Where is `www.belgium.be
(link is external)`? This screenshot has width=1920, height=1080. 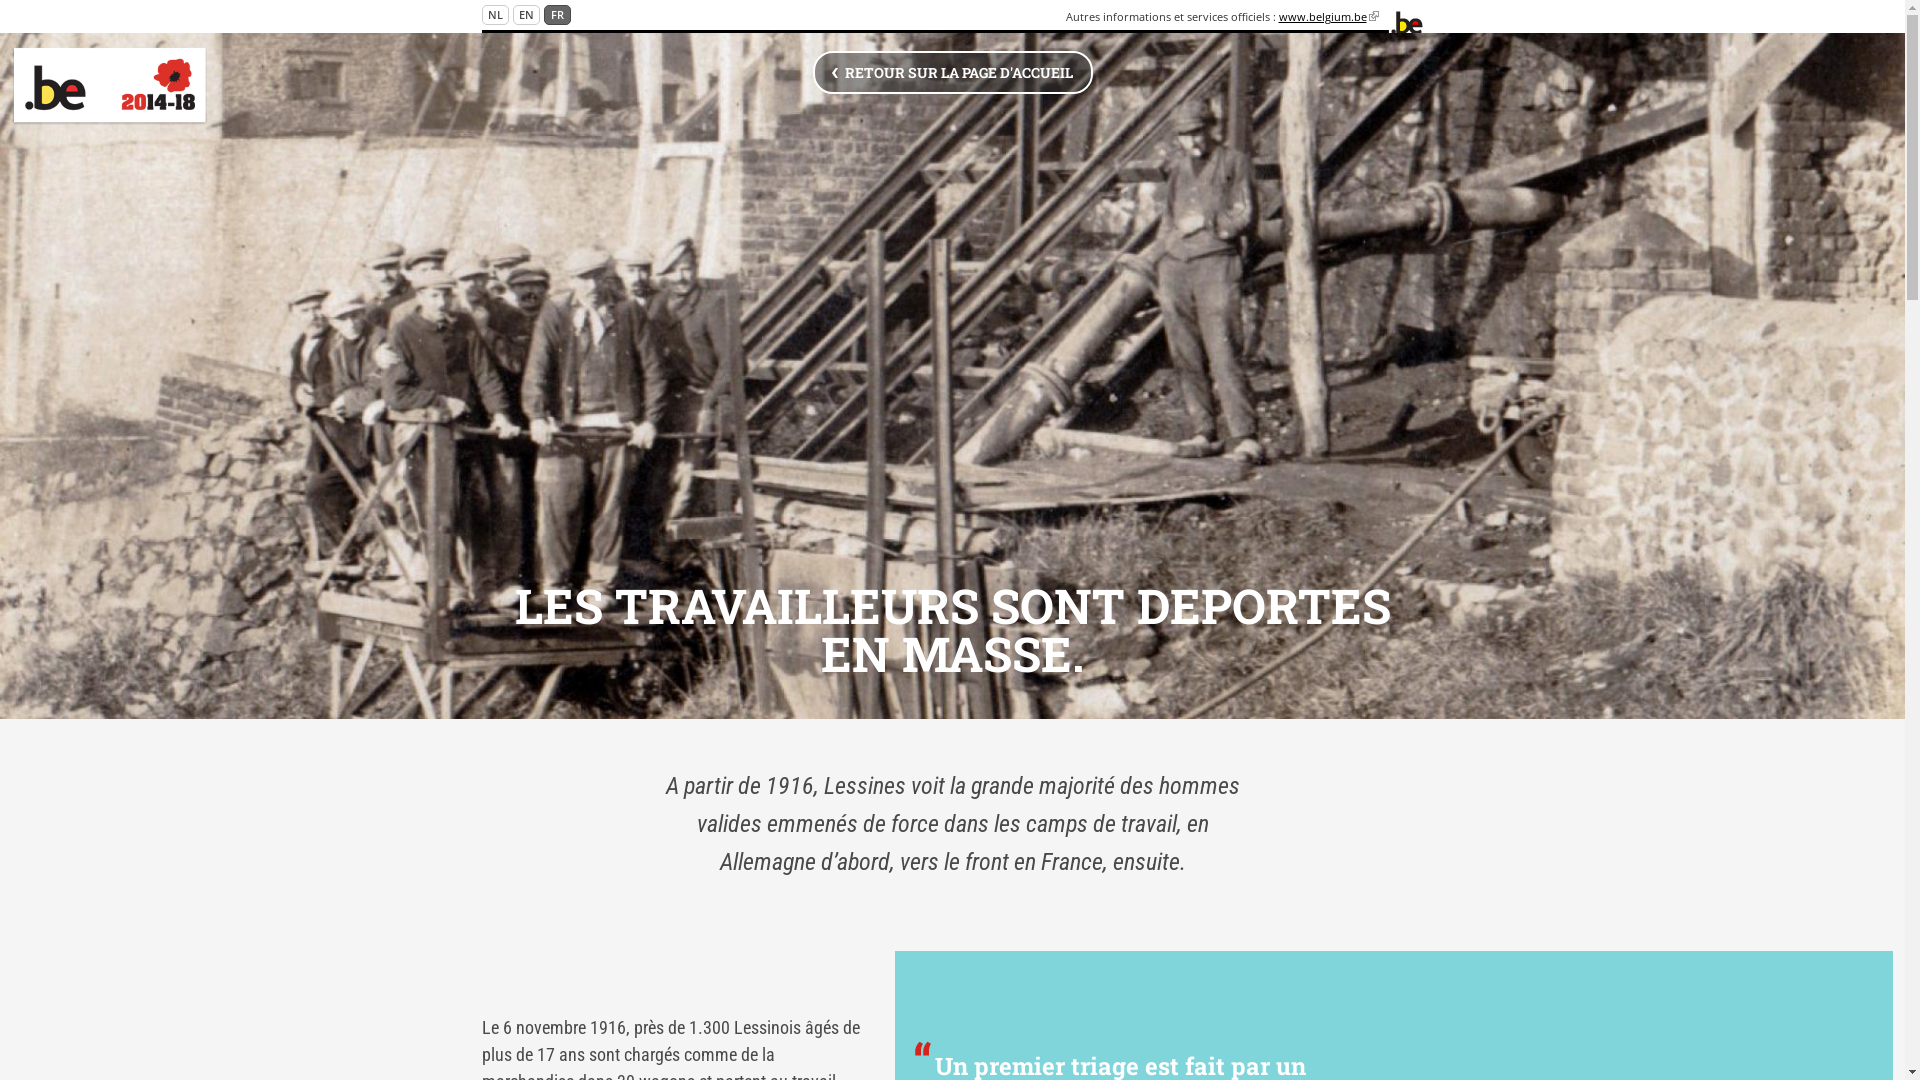 www.belgium.be
(link is external) is located at coordinates (1329, 16).